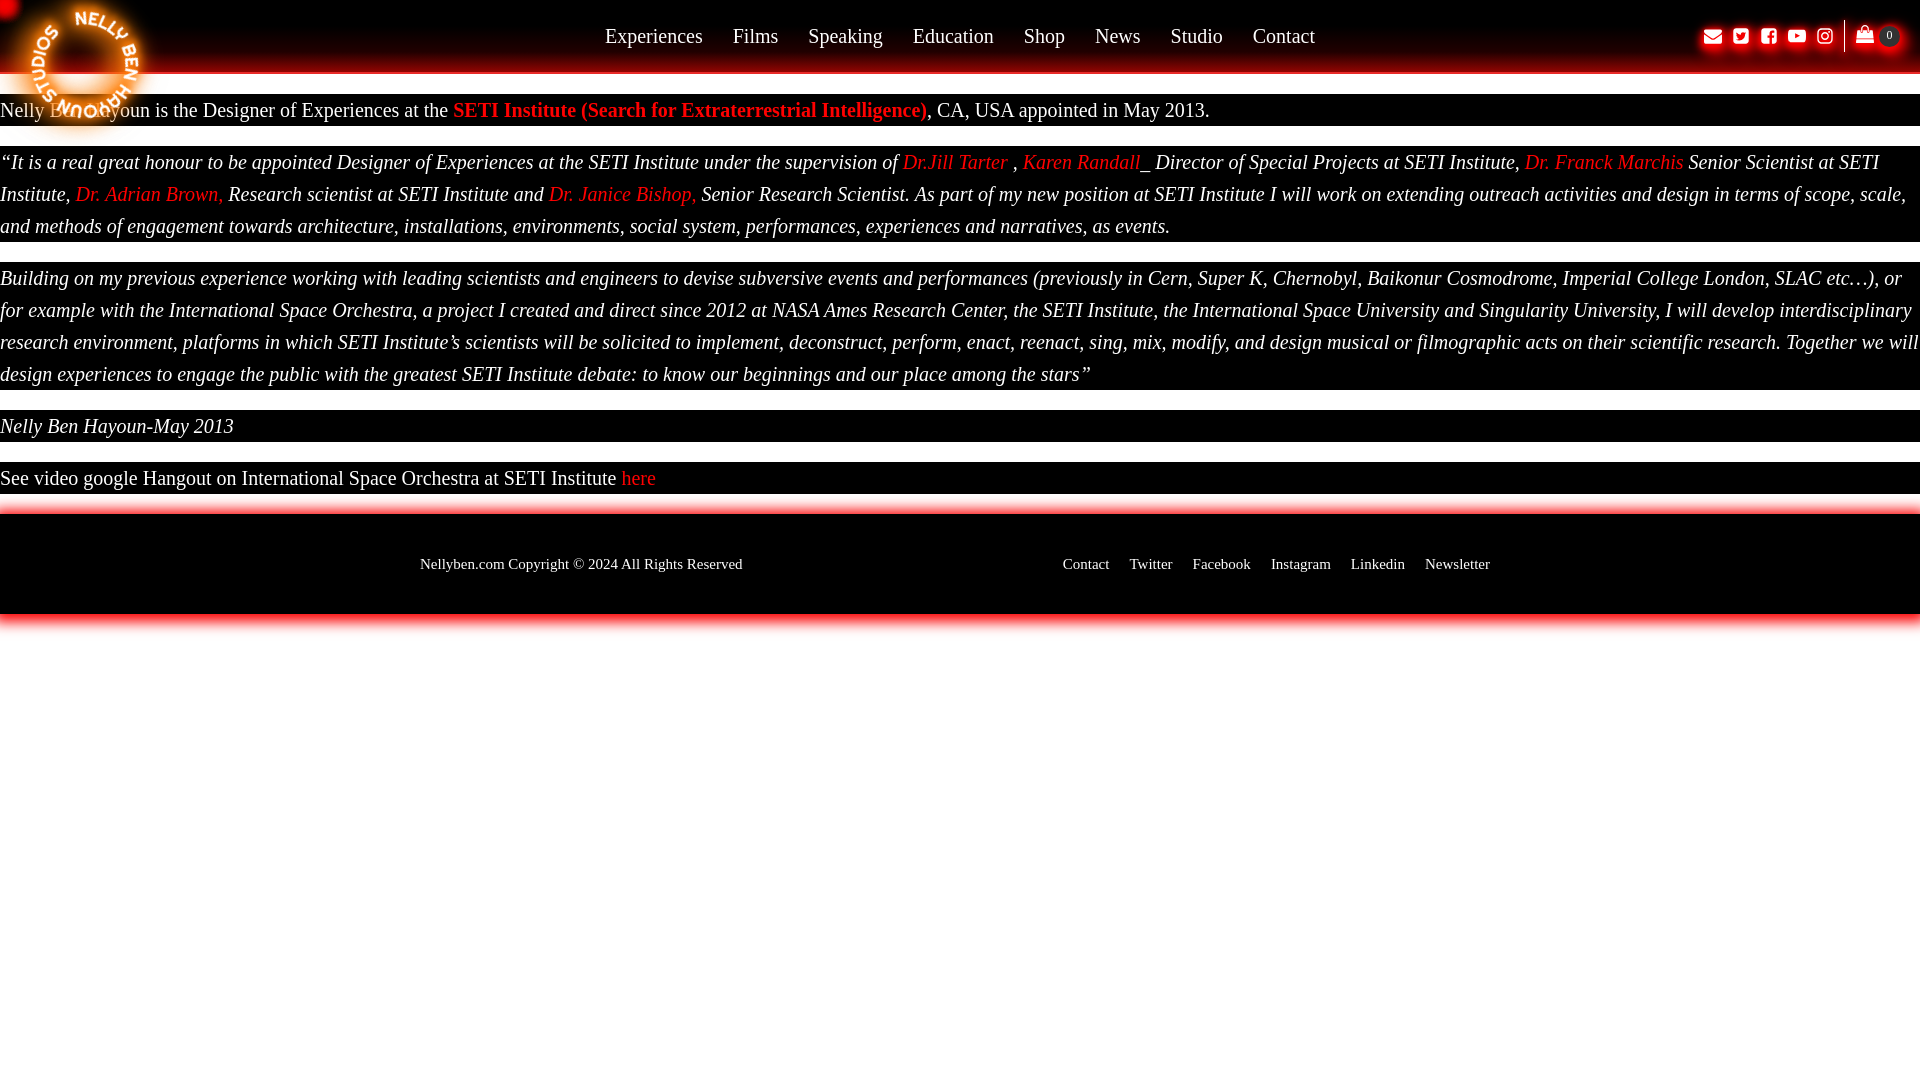 The width and height of the screenshot is (1920, 1080). What do you see at coordinates (1284, 36) in the screenshot?
I see `Contact` at bounding box center [1284, 36].